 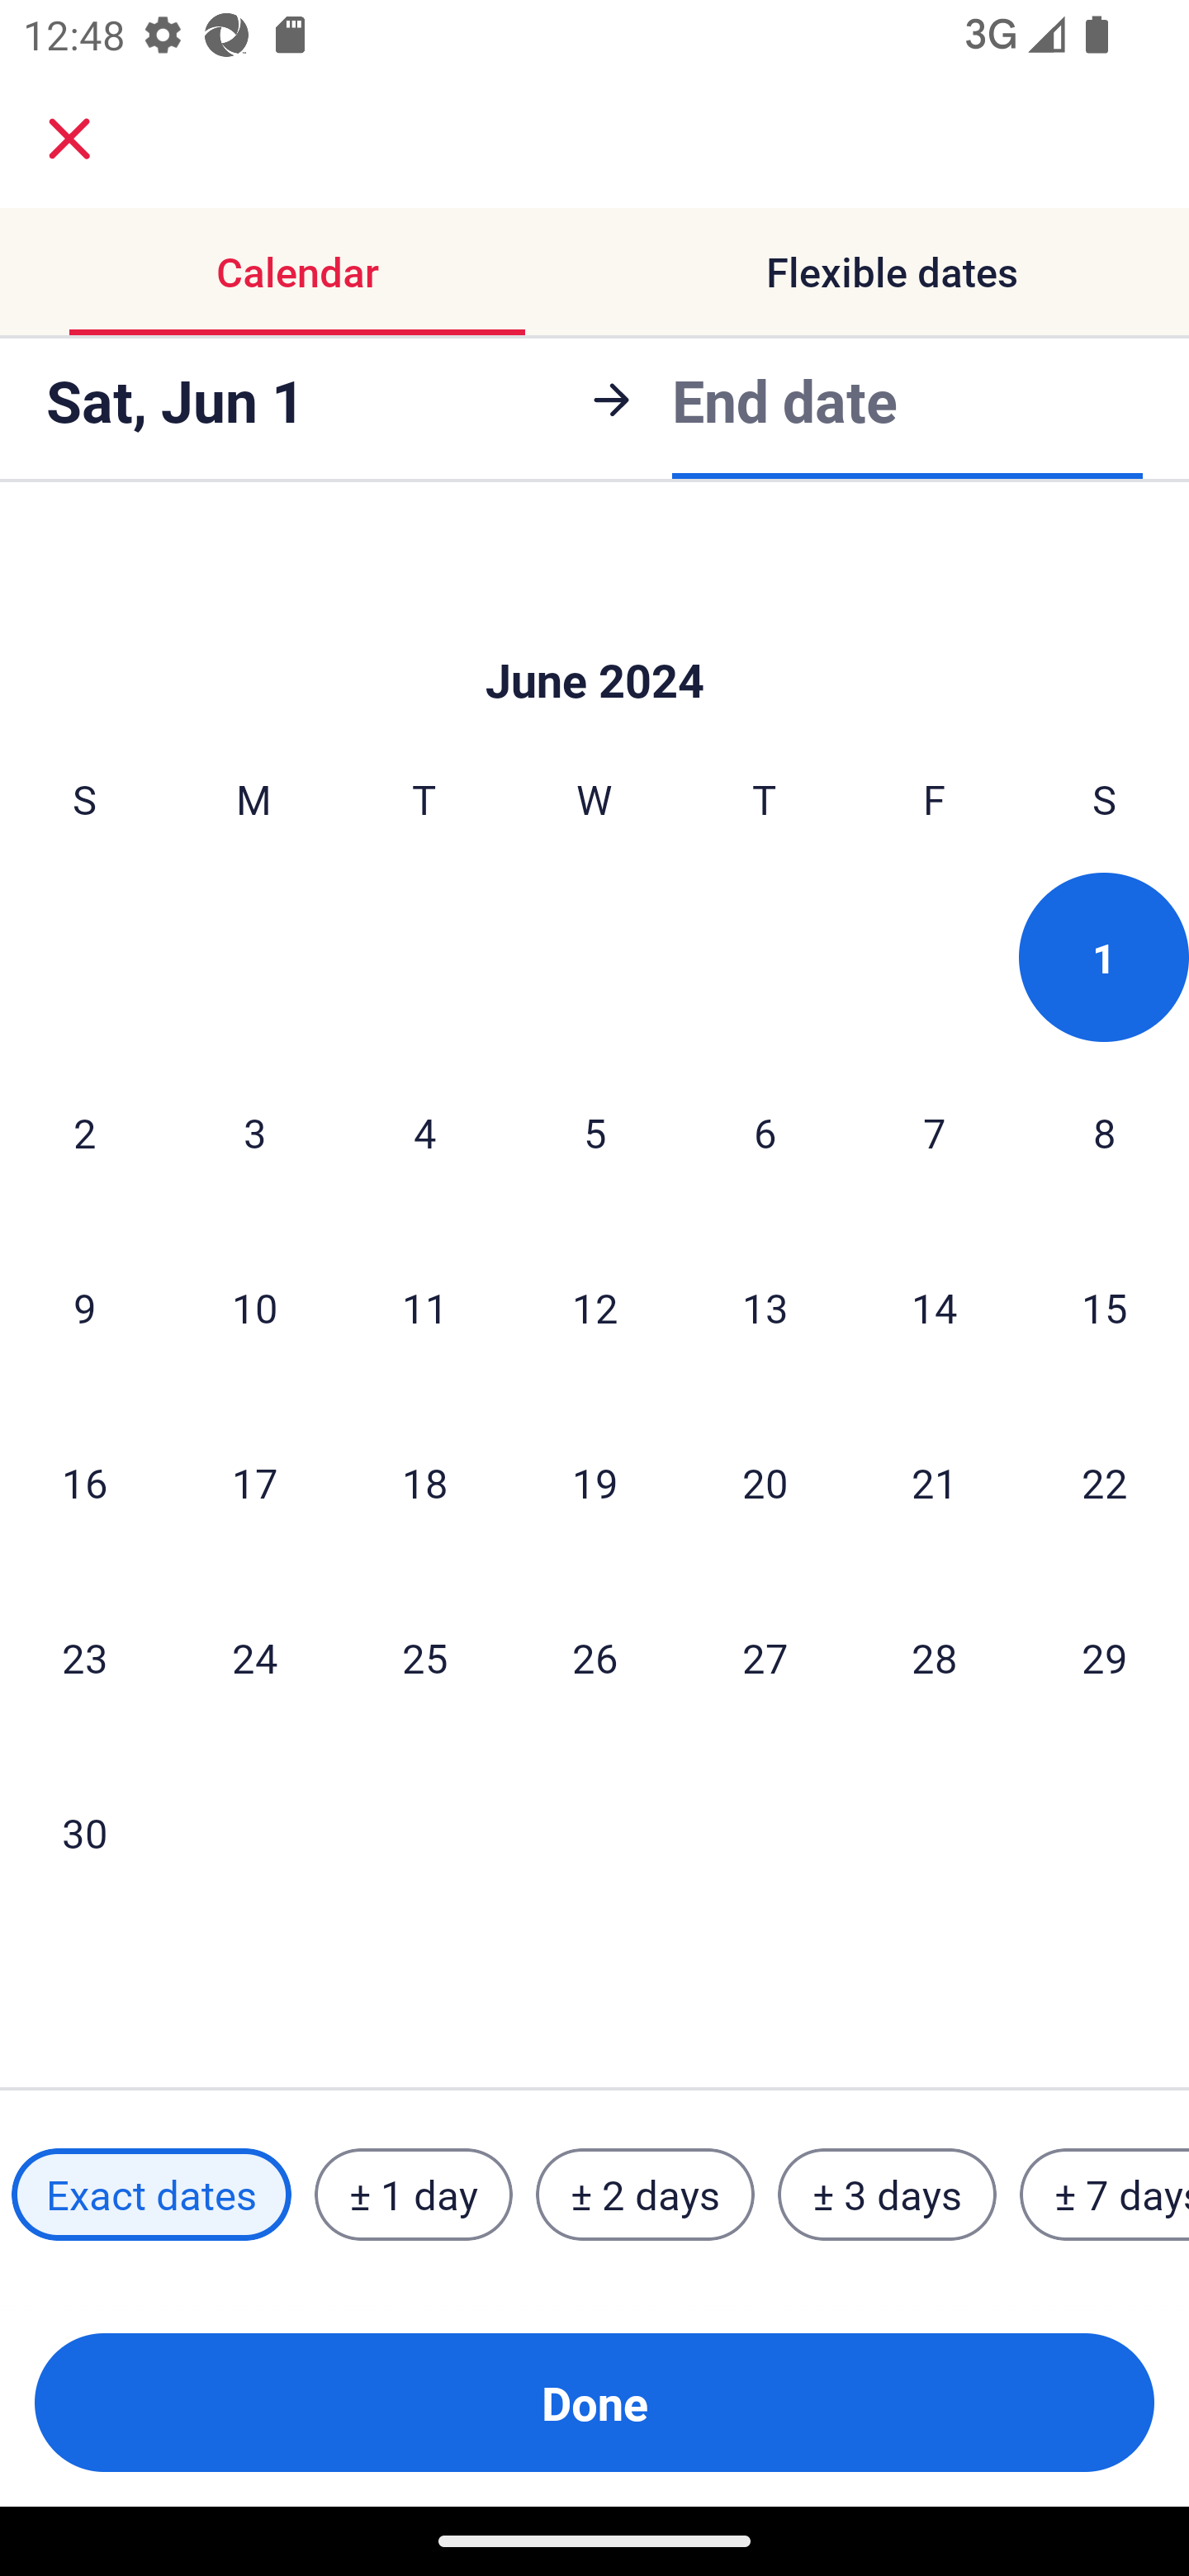 What do you see at coordinates (935, 1482) in the screenshot?
I see `21 Friday, June 21, 2024` at bounding box center [935, 1482].